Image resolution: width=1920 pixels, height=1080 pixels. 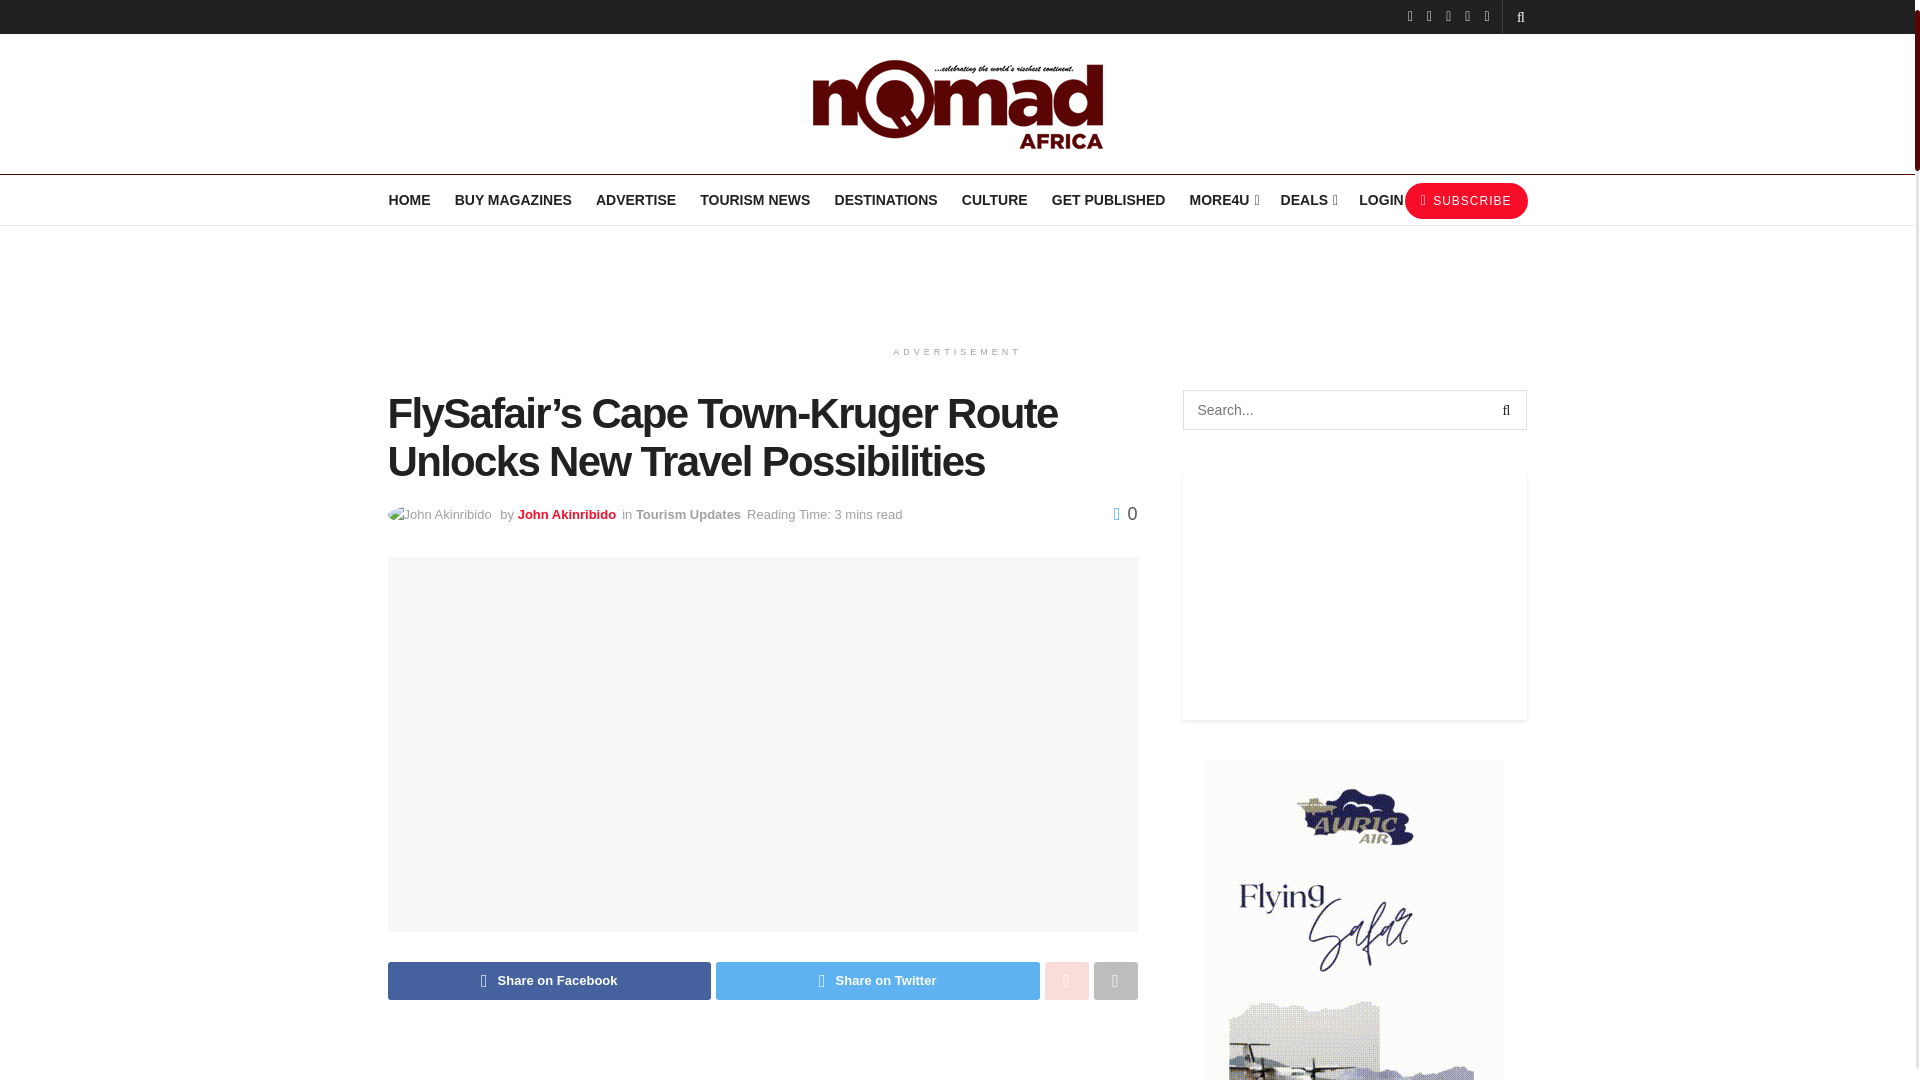 What do you see at coordinates (995, 199) in the screenshot?
I see `CULTURE` at bounding box center [995, 199].